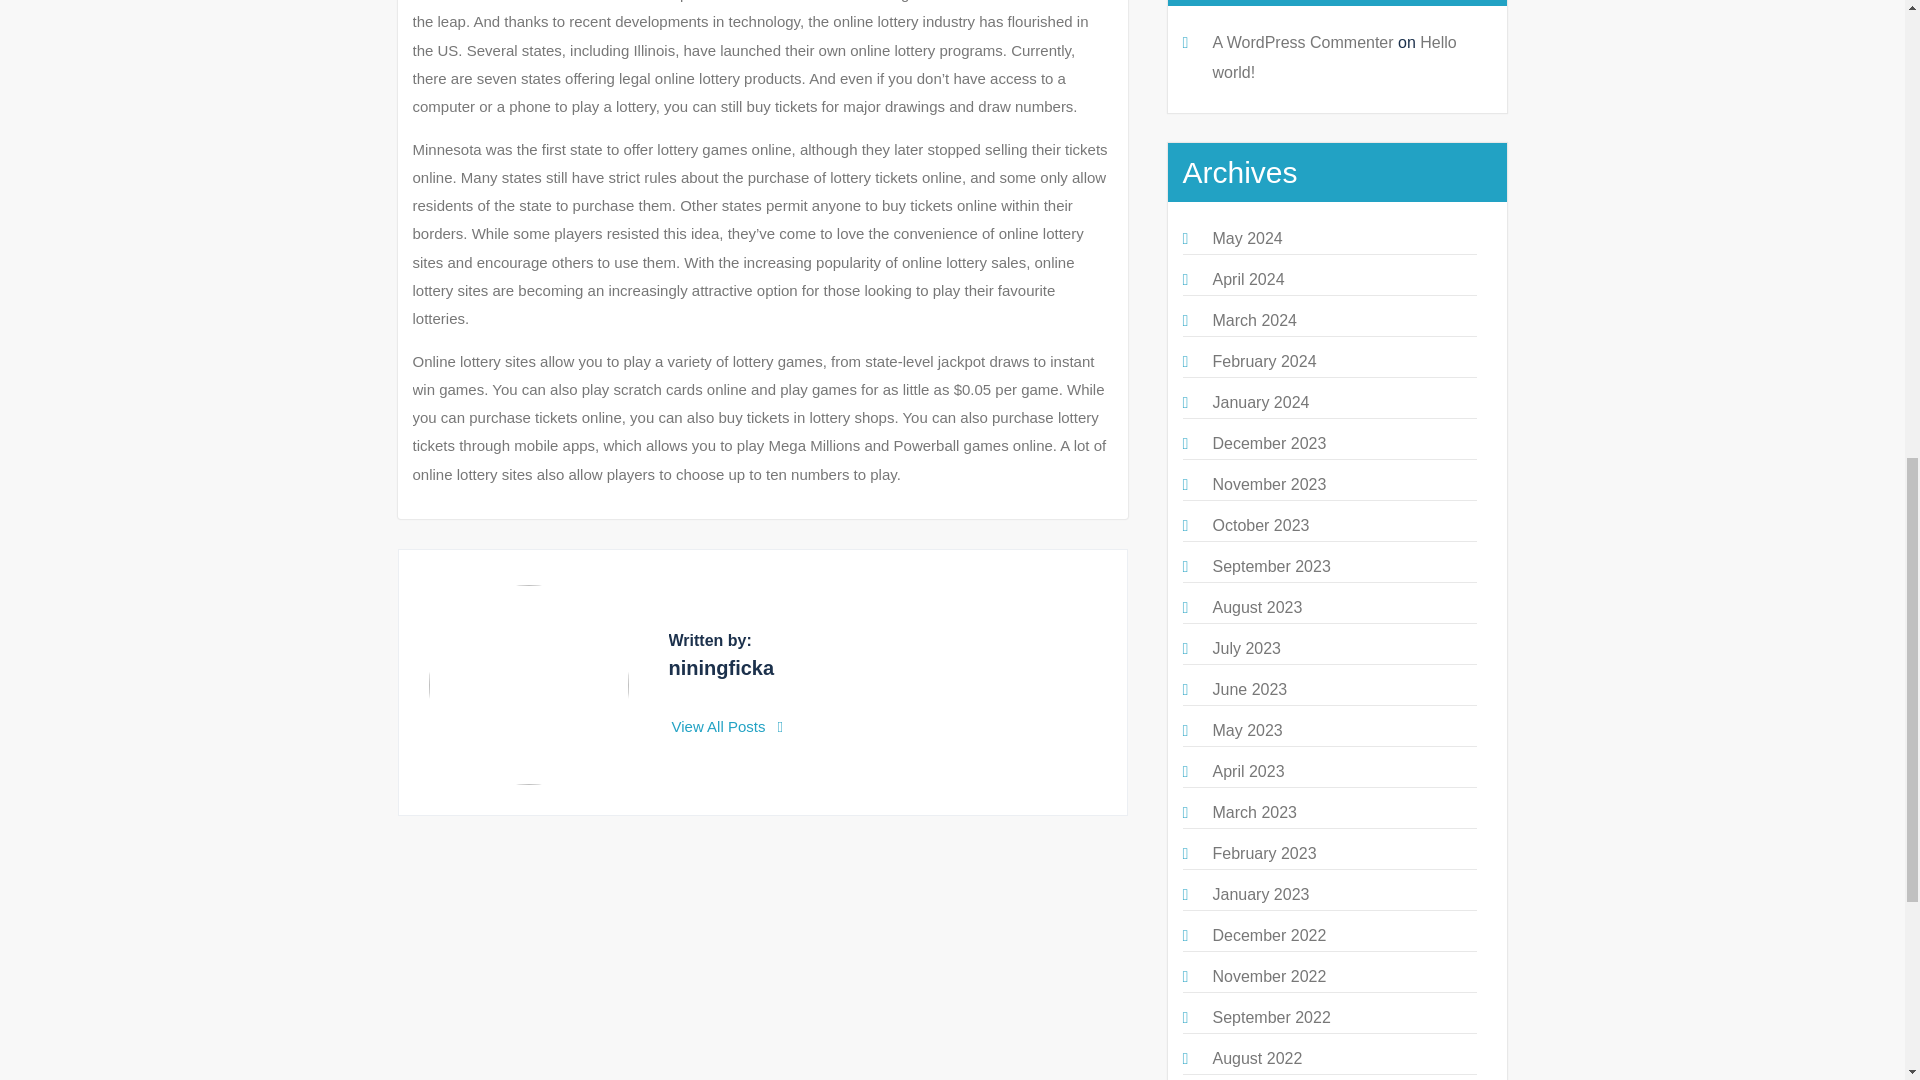 This screenshot has width=1920, height=1080. What do you see at coordinates (1268, 444) in the screenshot?
I see `December 2023` at bounding box center [1268, 444].